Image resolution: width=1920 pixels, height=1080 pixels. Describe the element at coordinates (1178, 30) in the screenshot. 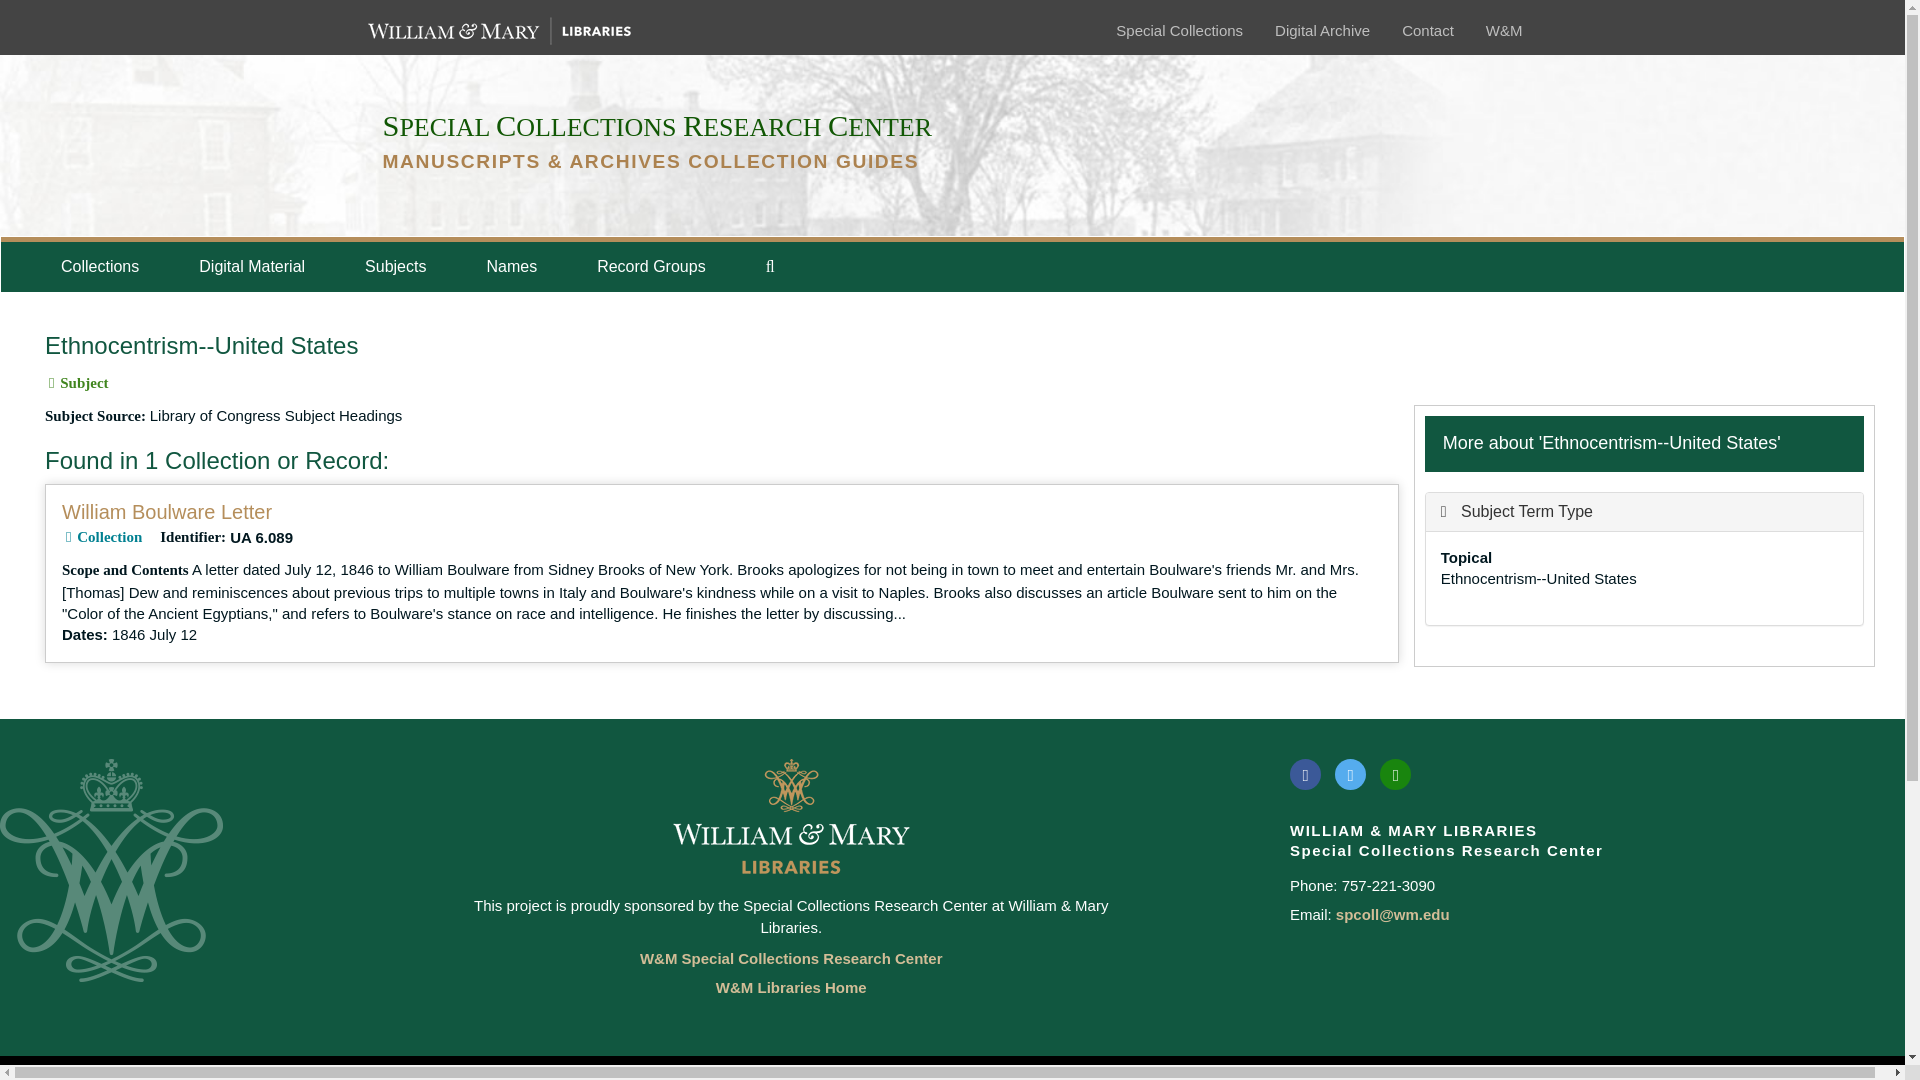

I see `Special Collections` at that location.